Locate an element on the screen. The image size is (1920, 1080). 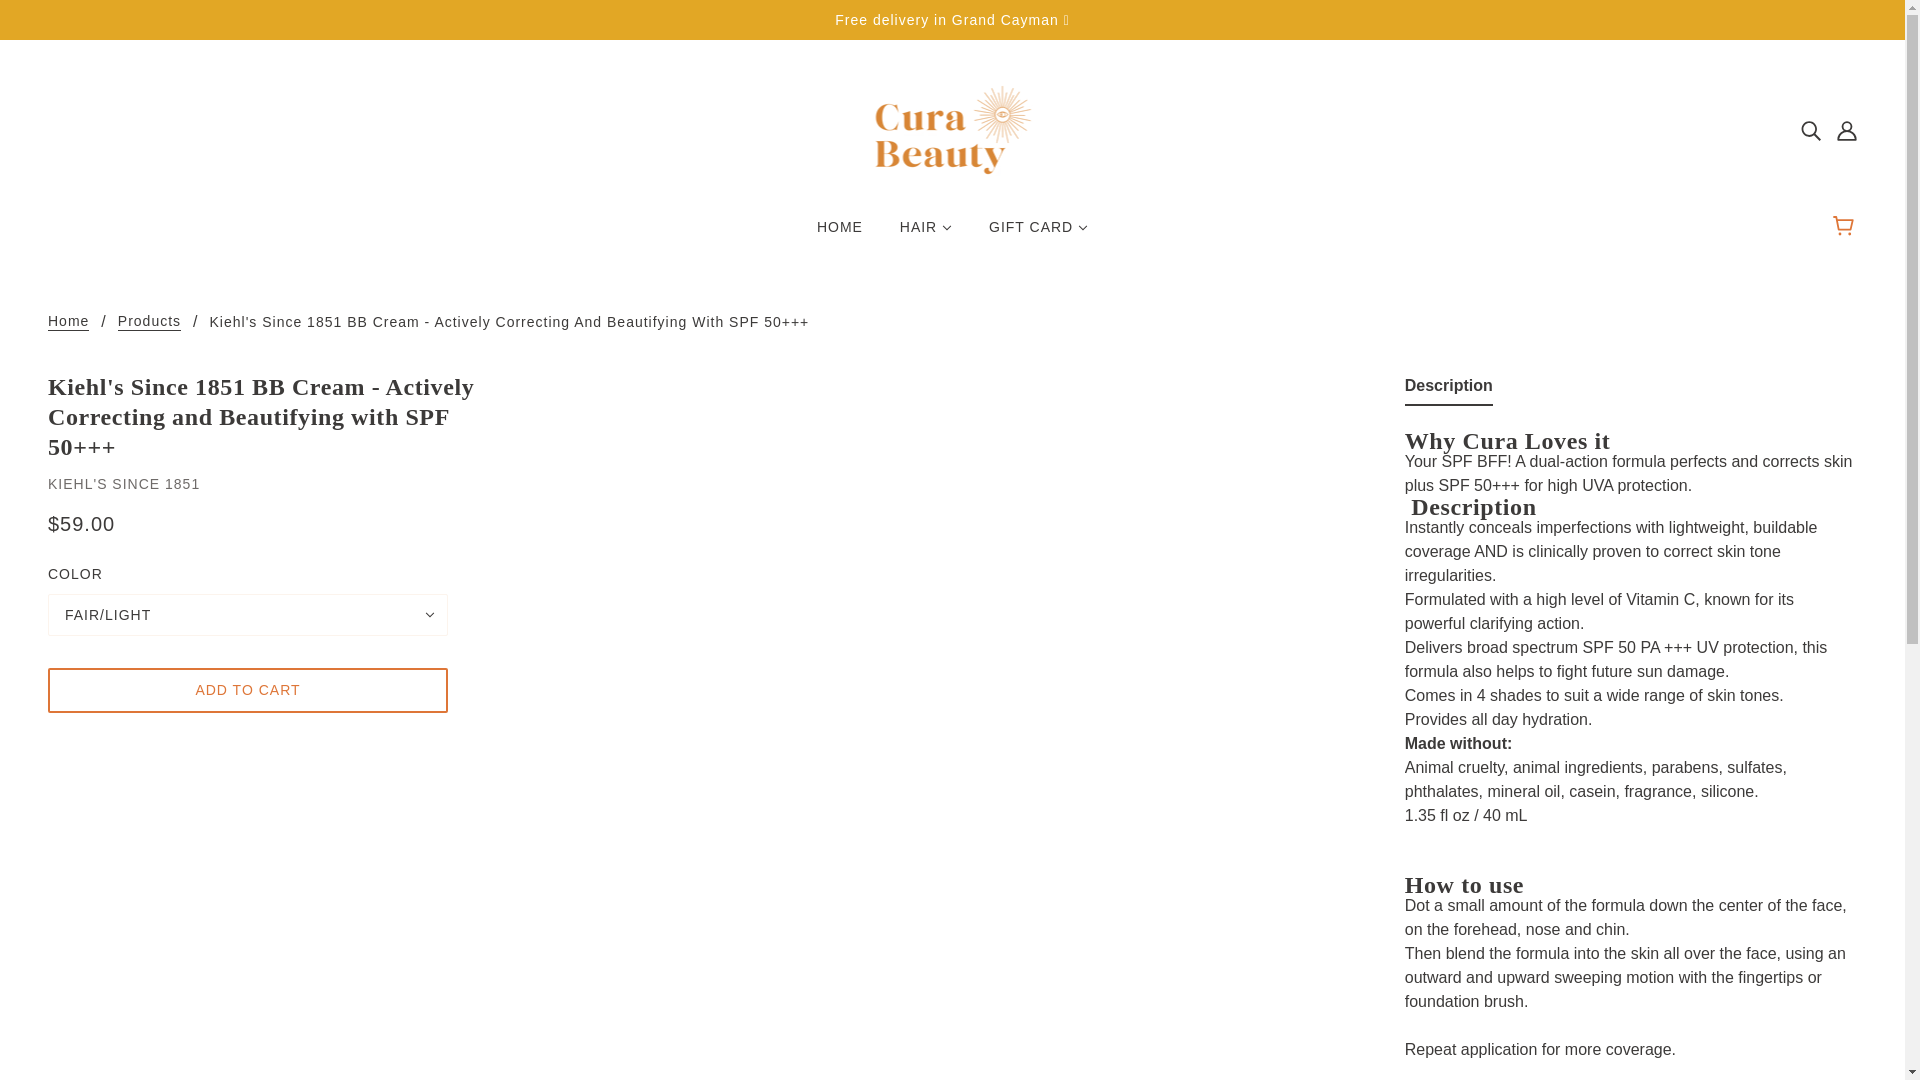
GIFT CARD is located at coordinates (1038, 234).